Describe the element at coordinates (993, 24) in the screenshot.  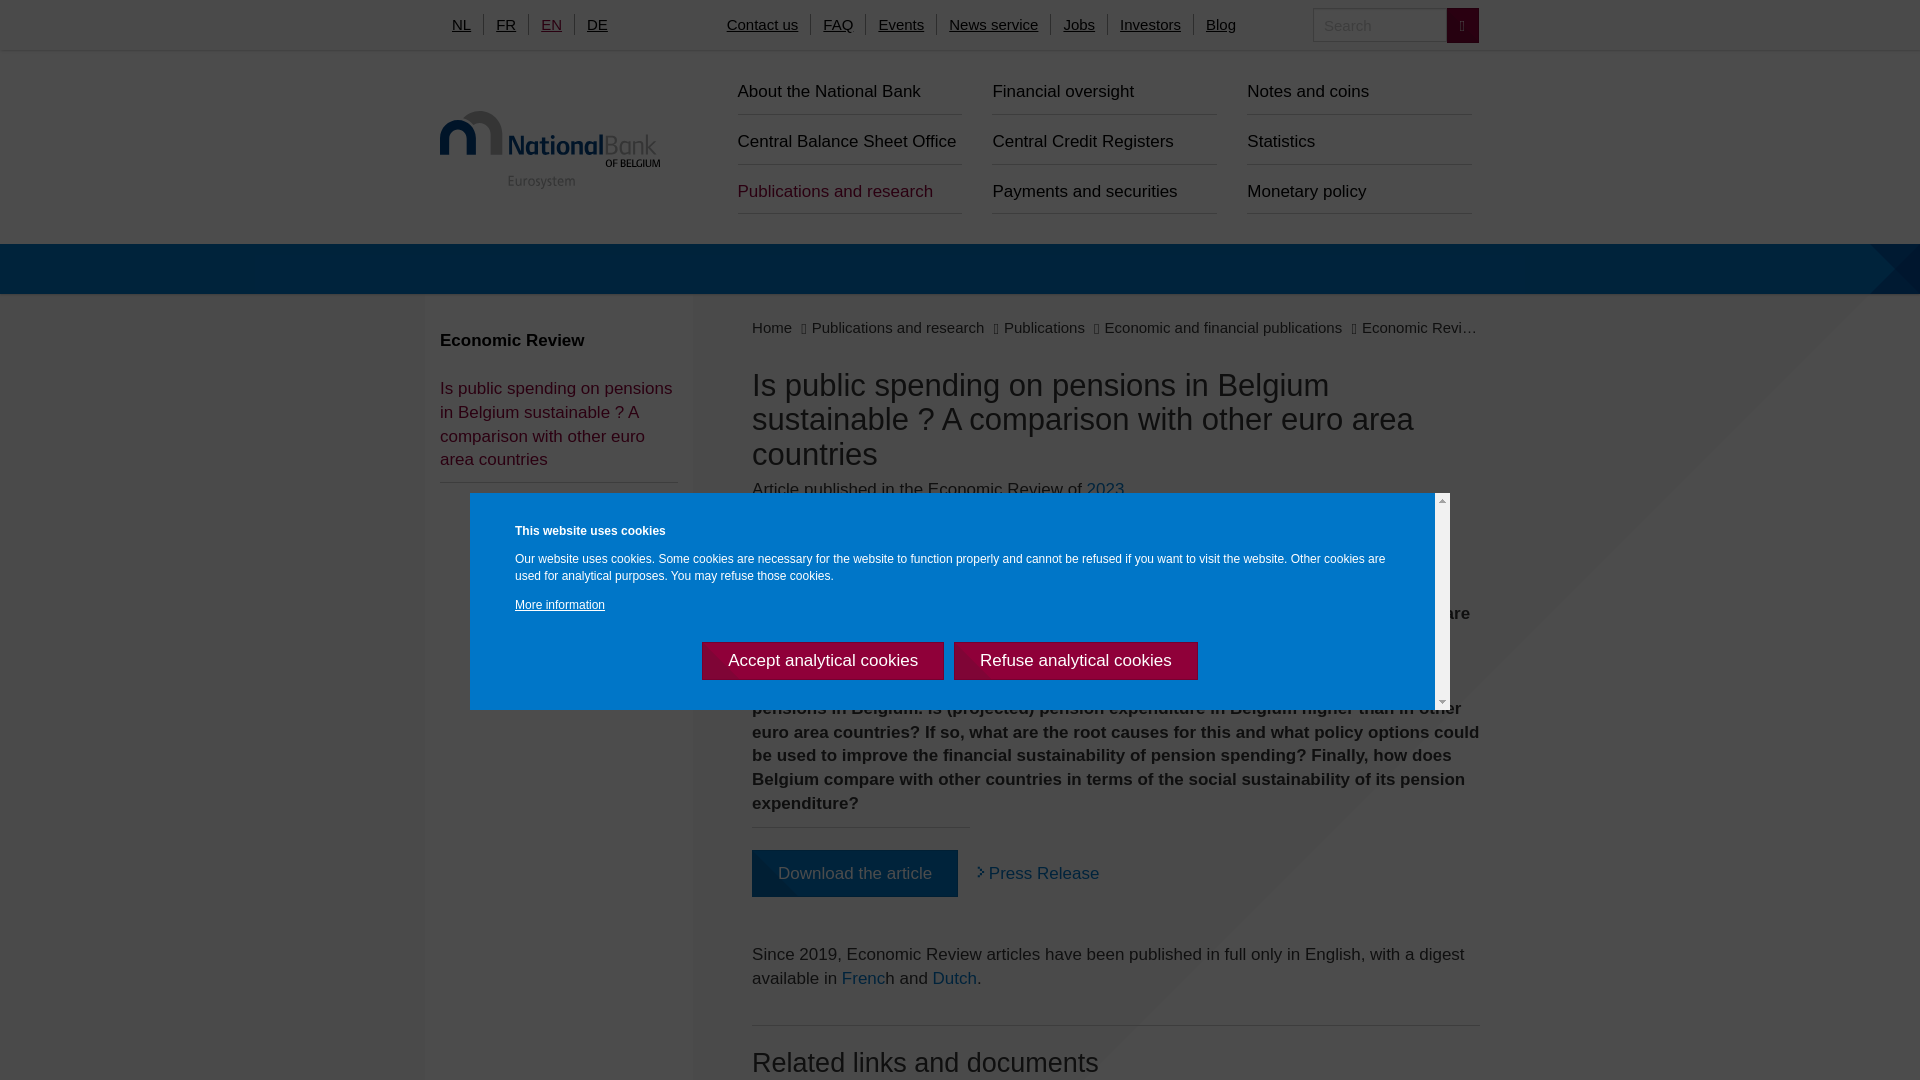
I see `News service` at that location.